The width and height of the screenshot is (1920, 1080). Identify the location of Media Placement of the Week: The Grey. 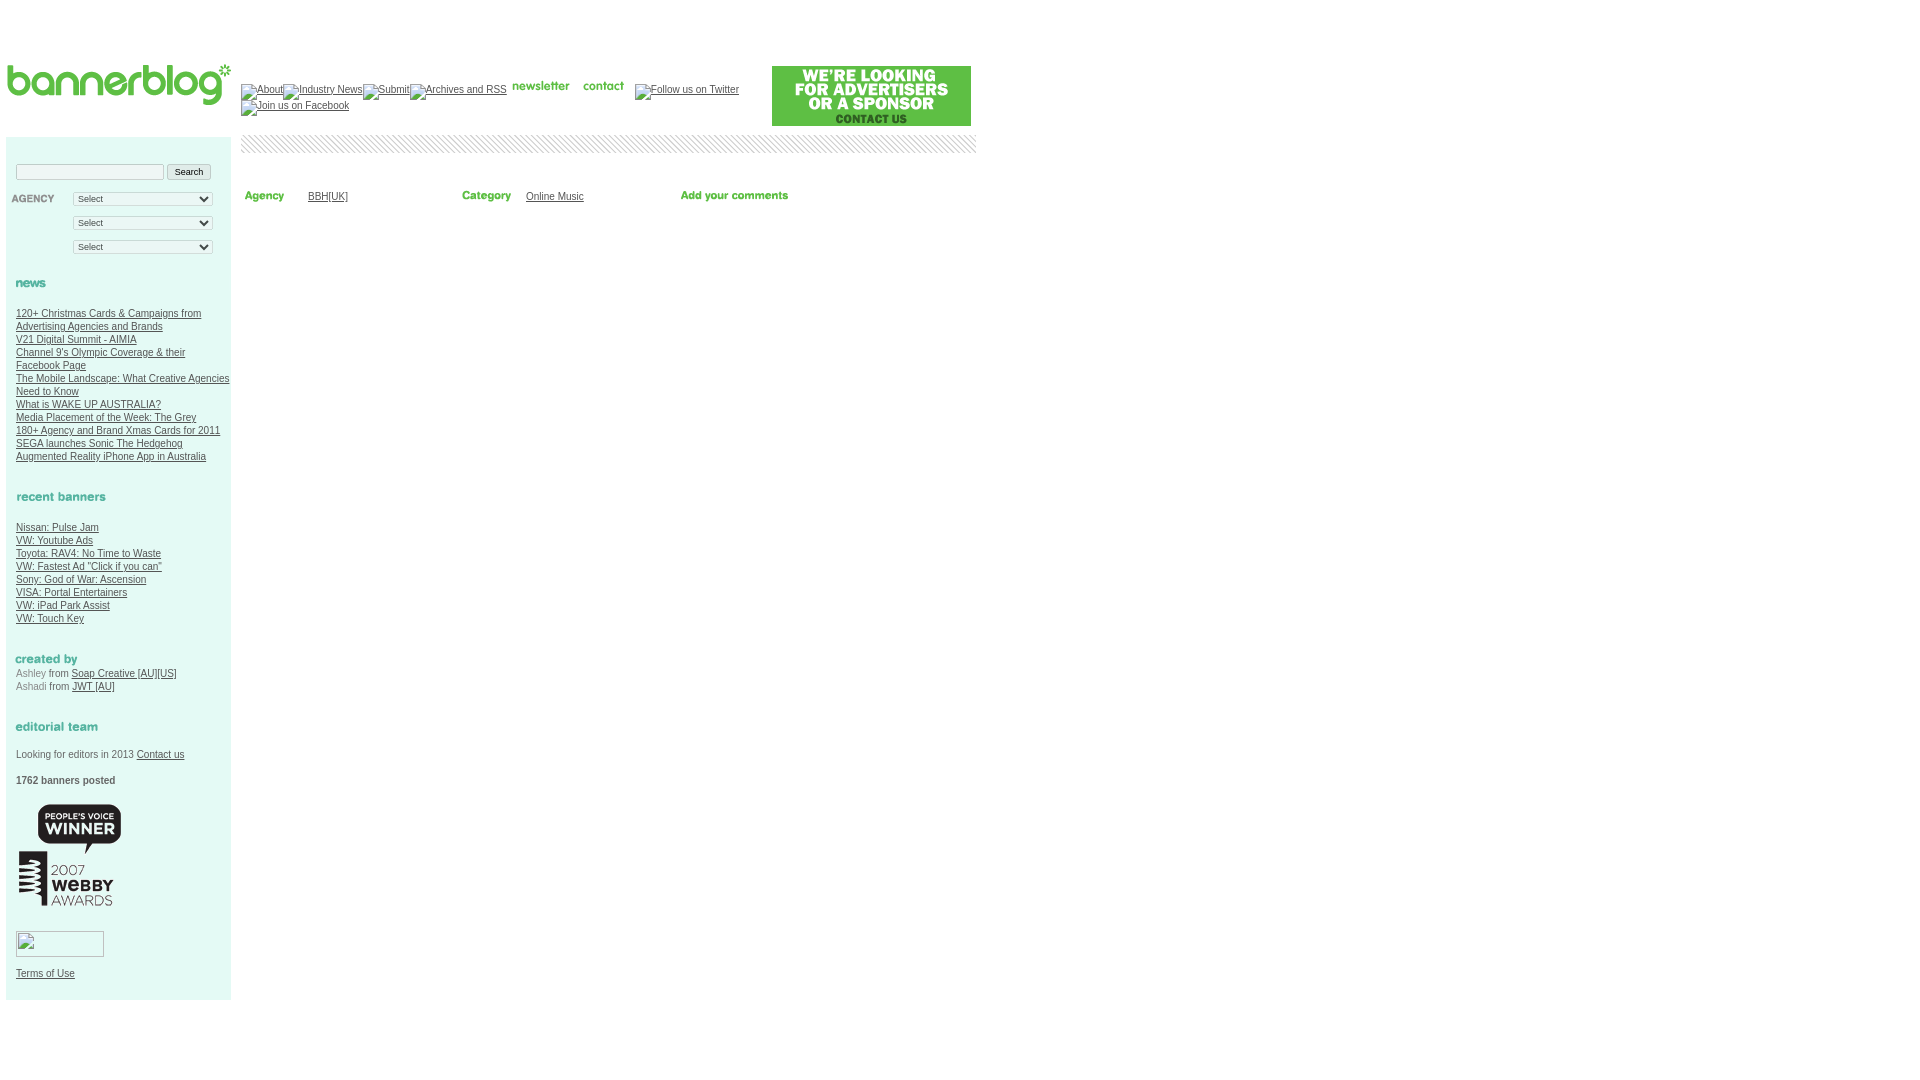
(105, 417).